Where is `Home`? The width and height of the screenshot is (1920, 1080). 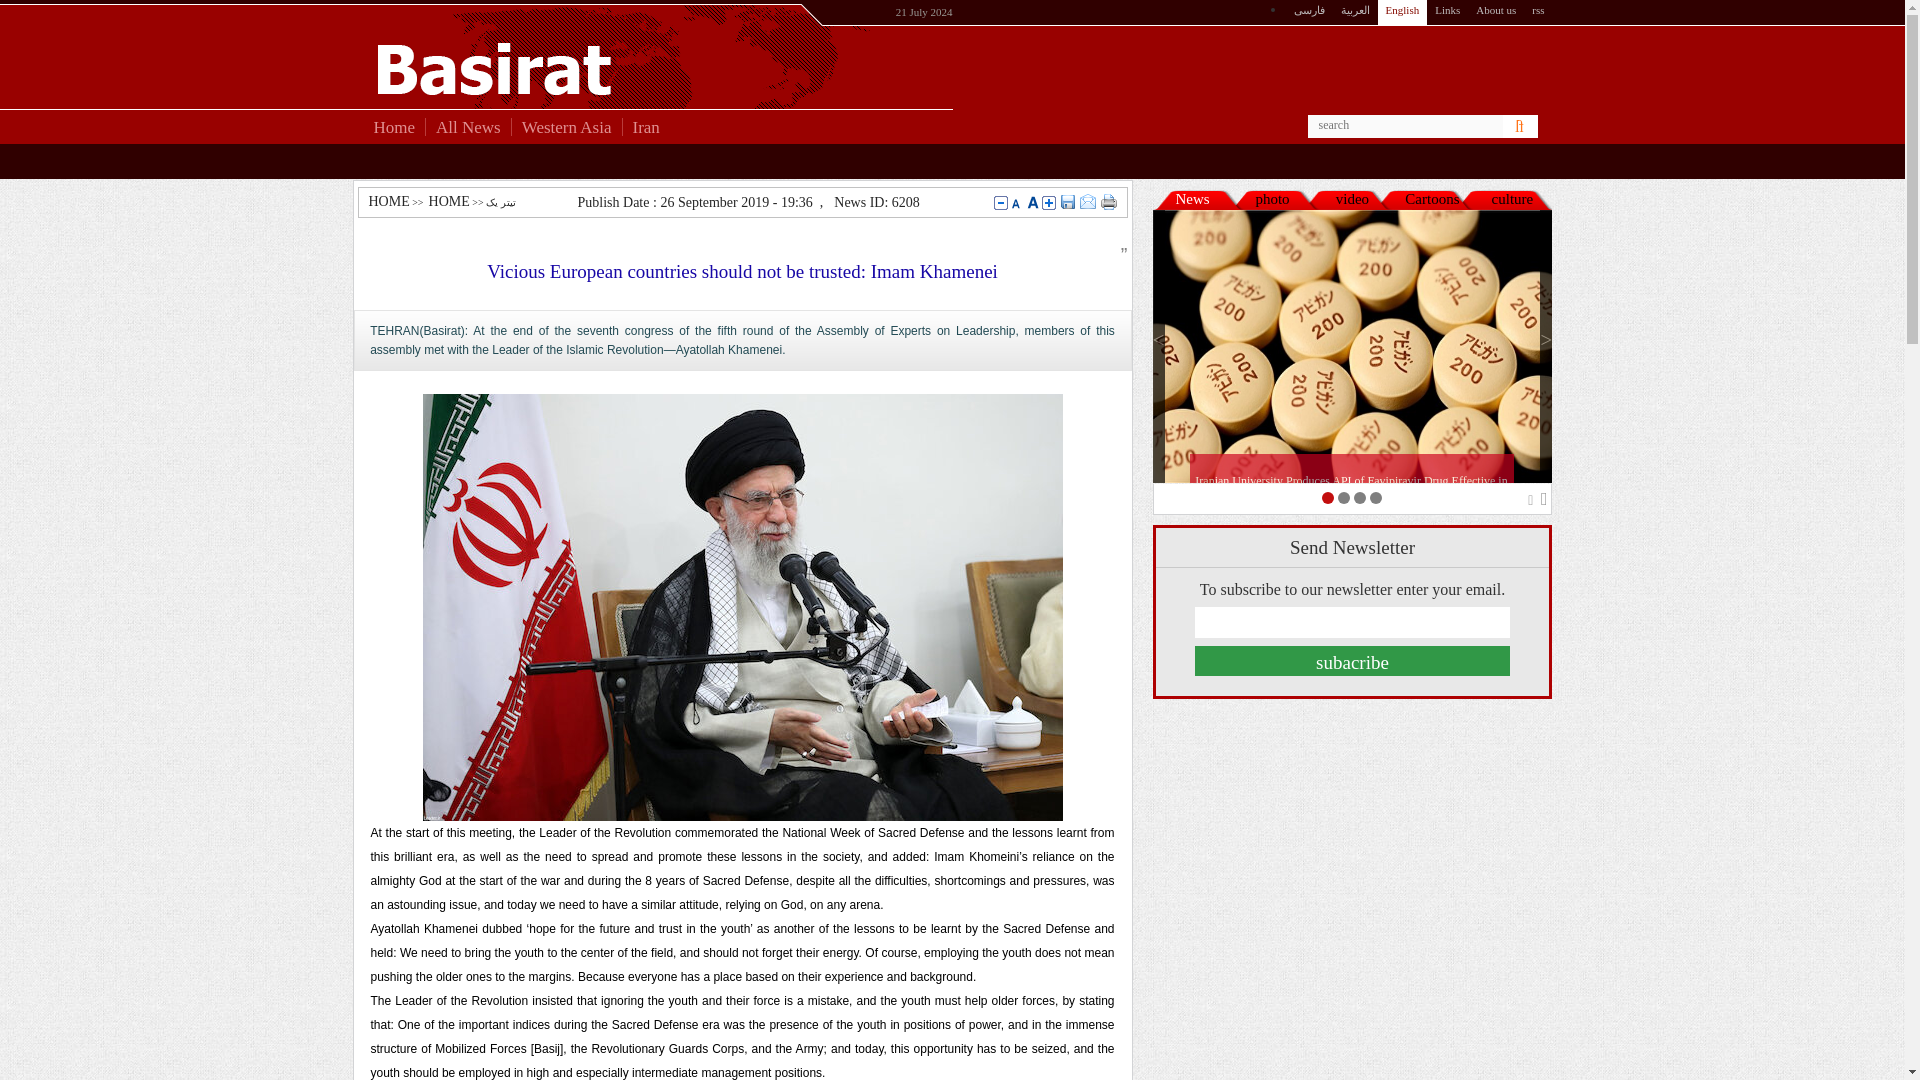
Home is located at coordinates (388, 130).